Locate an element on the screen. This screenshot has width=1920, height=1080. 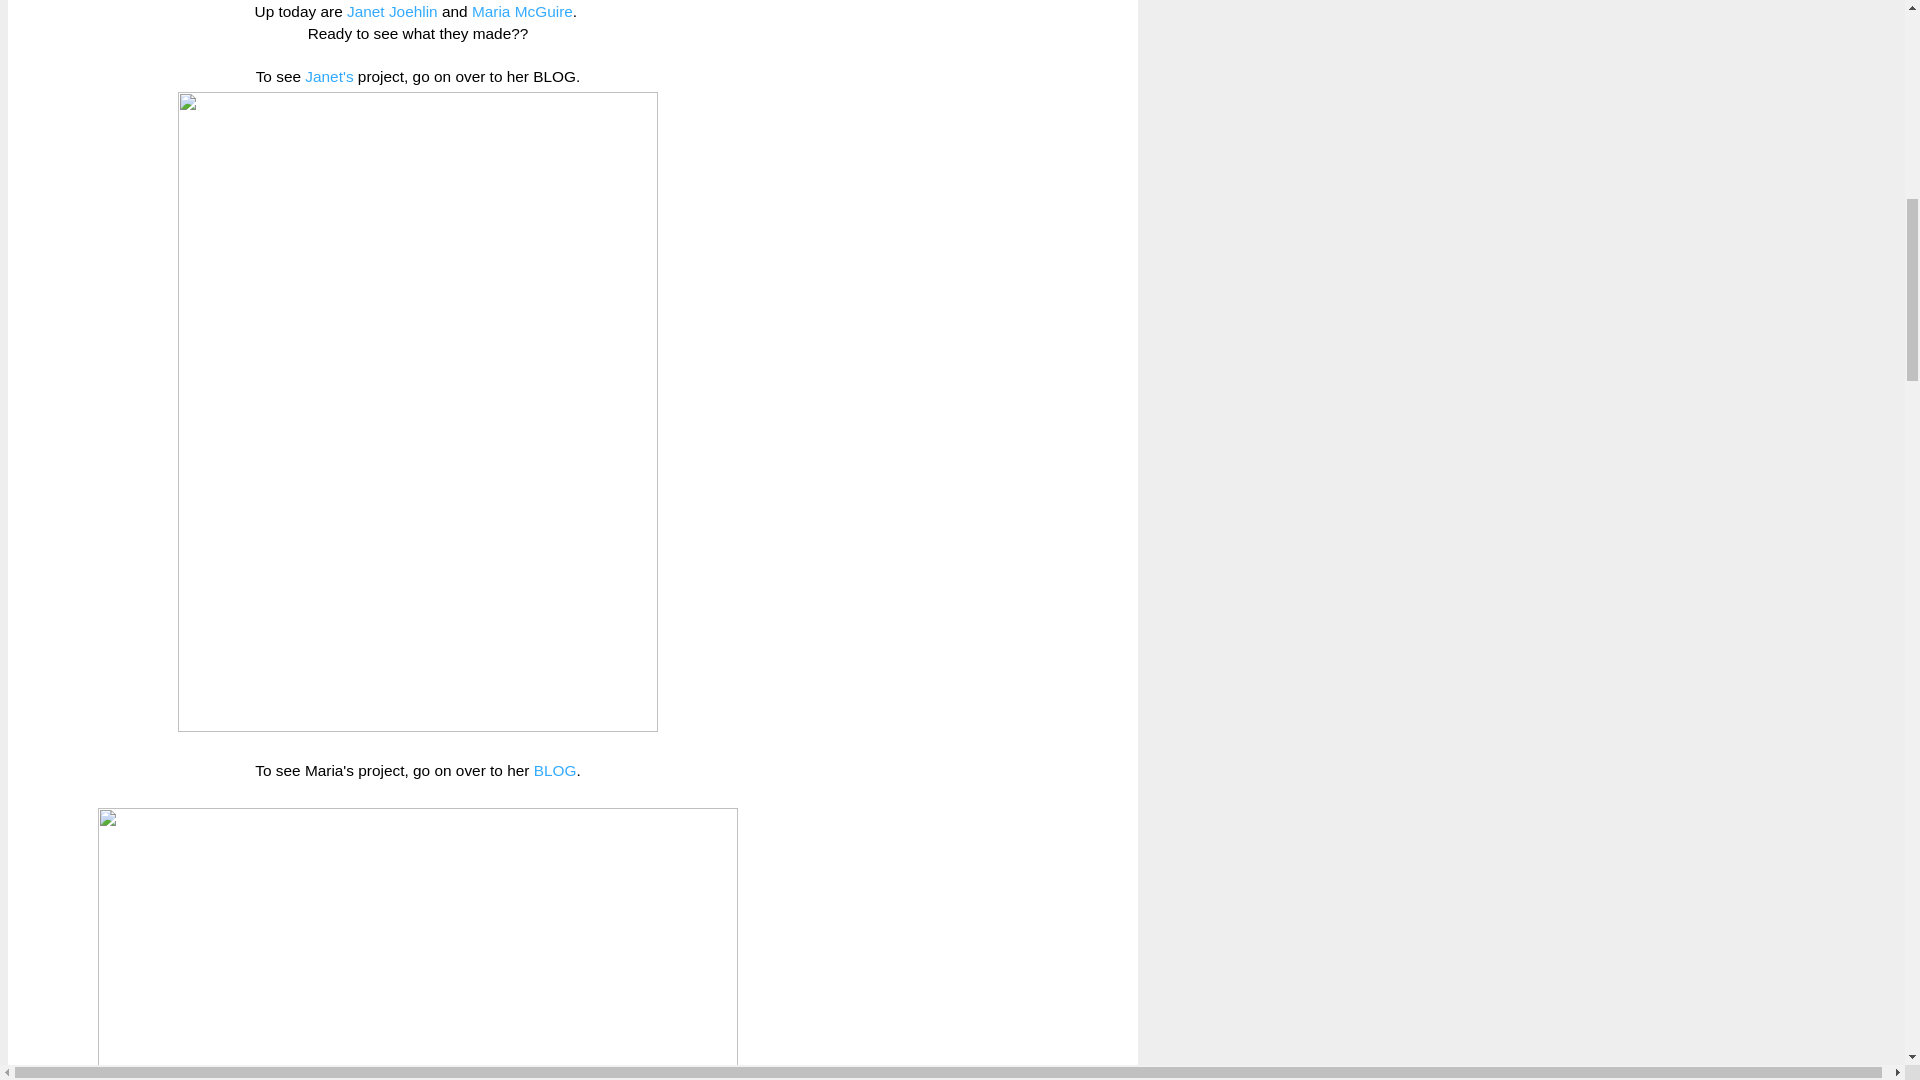
BLOG is located at coordinates (555, 770).